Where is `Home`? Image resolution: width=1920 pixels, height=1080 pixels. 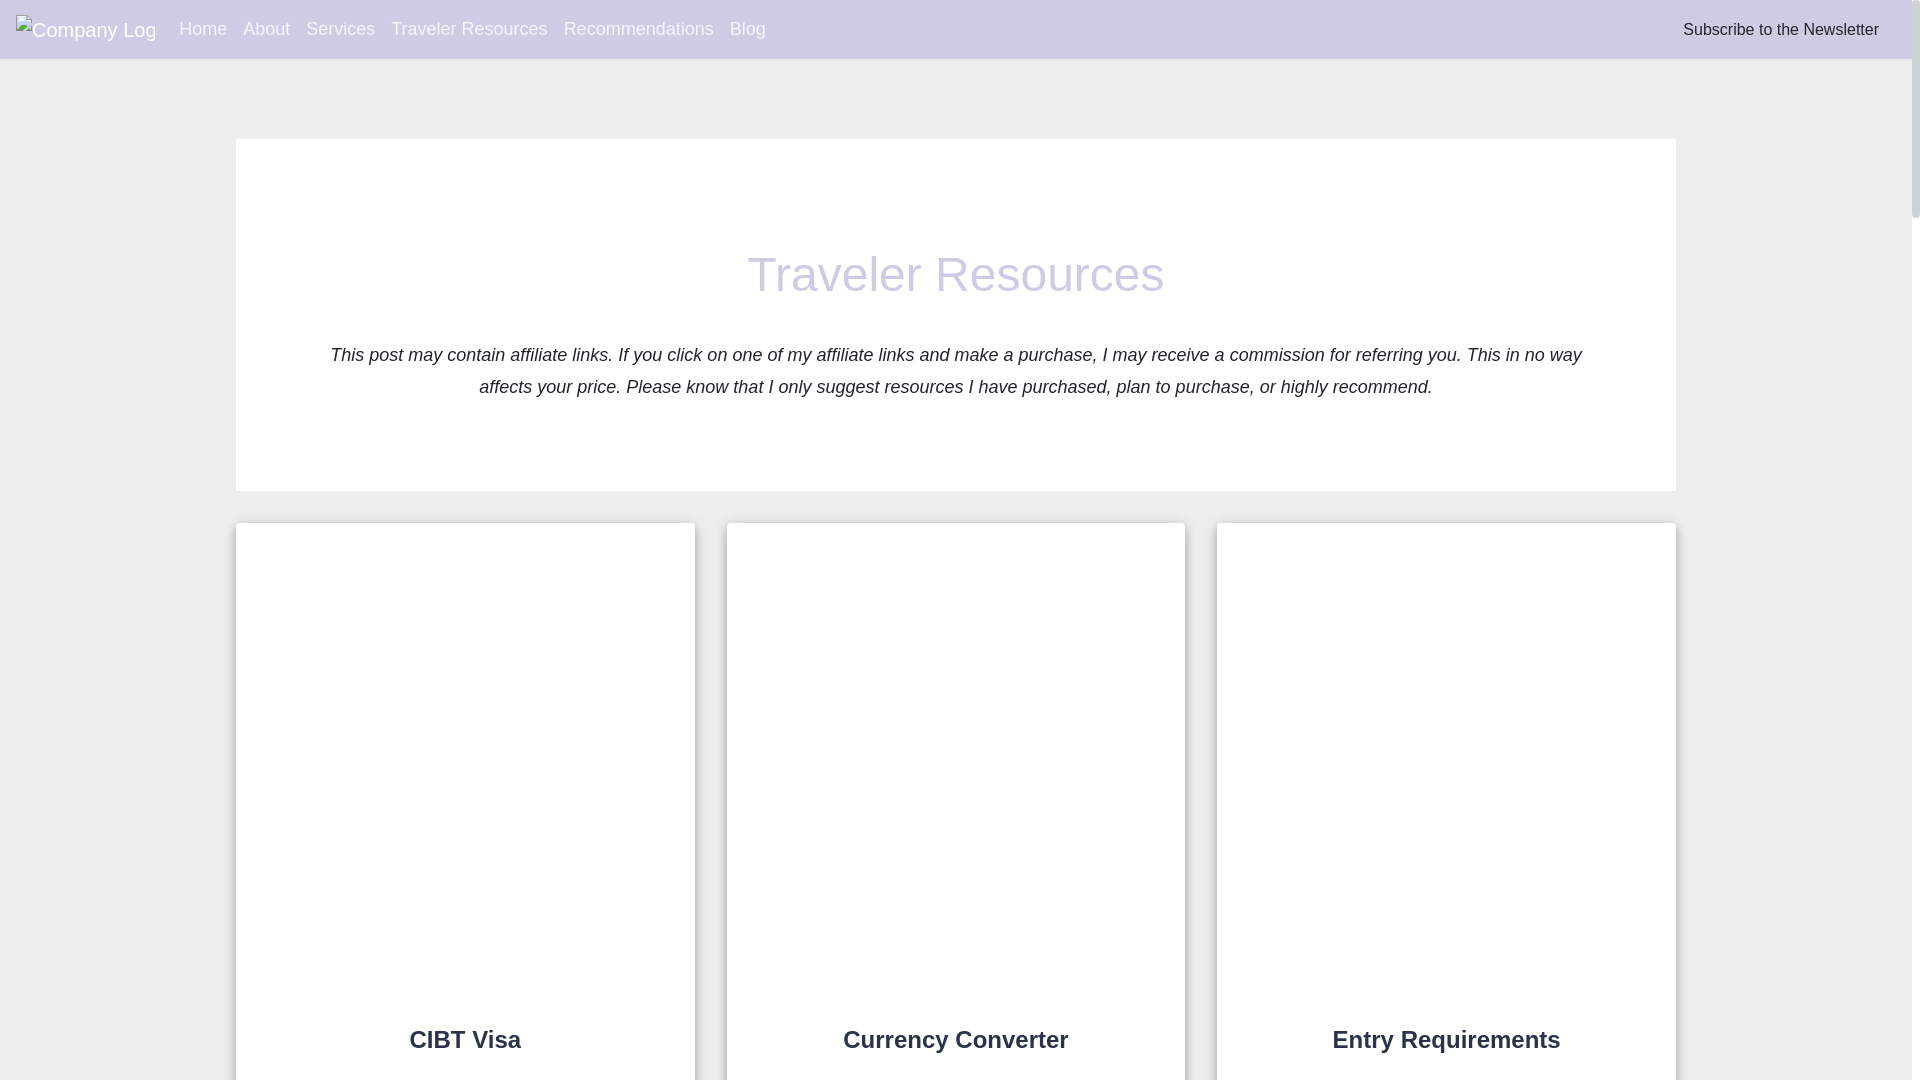
Home is located at coordinates (202, 28).